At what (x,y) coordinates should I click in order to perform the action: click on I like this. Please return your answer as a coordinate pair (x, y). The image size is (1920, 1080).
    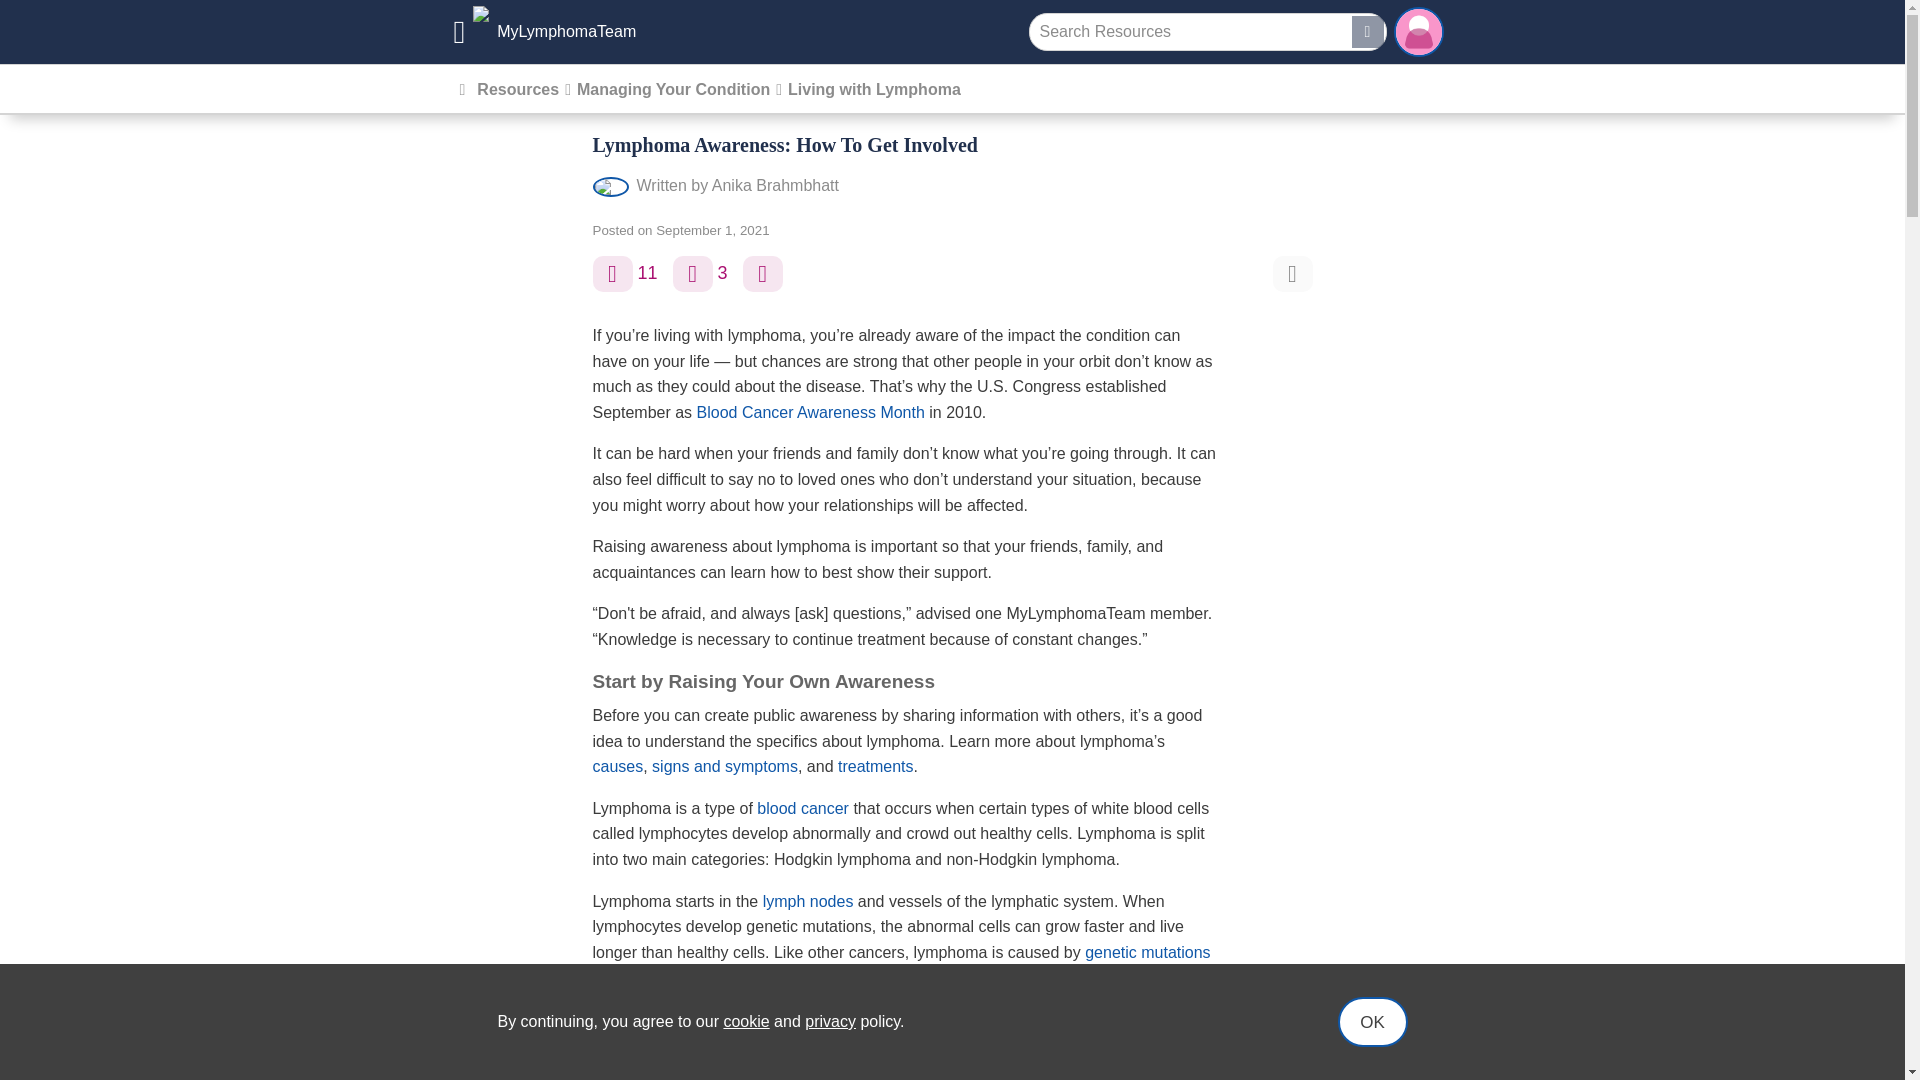
    Looking at the image, I should click on (611, 273).